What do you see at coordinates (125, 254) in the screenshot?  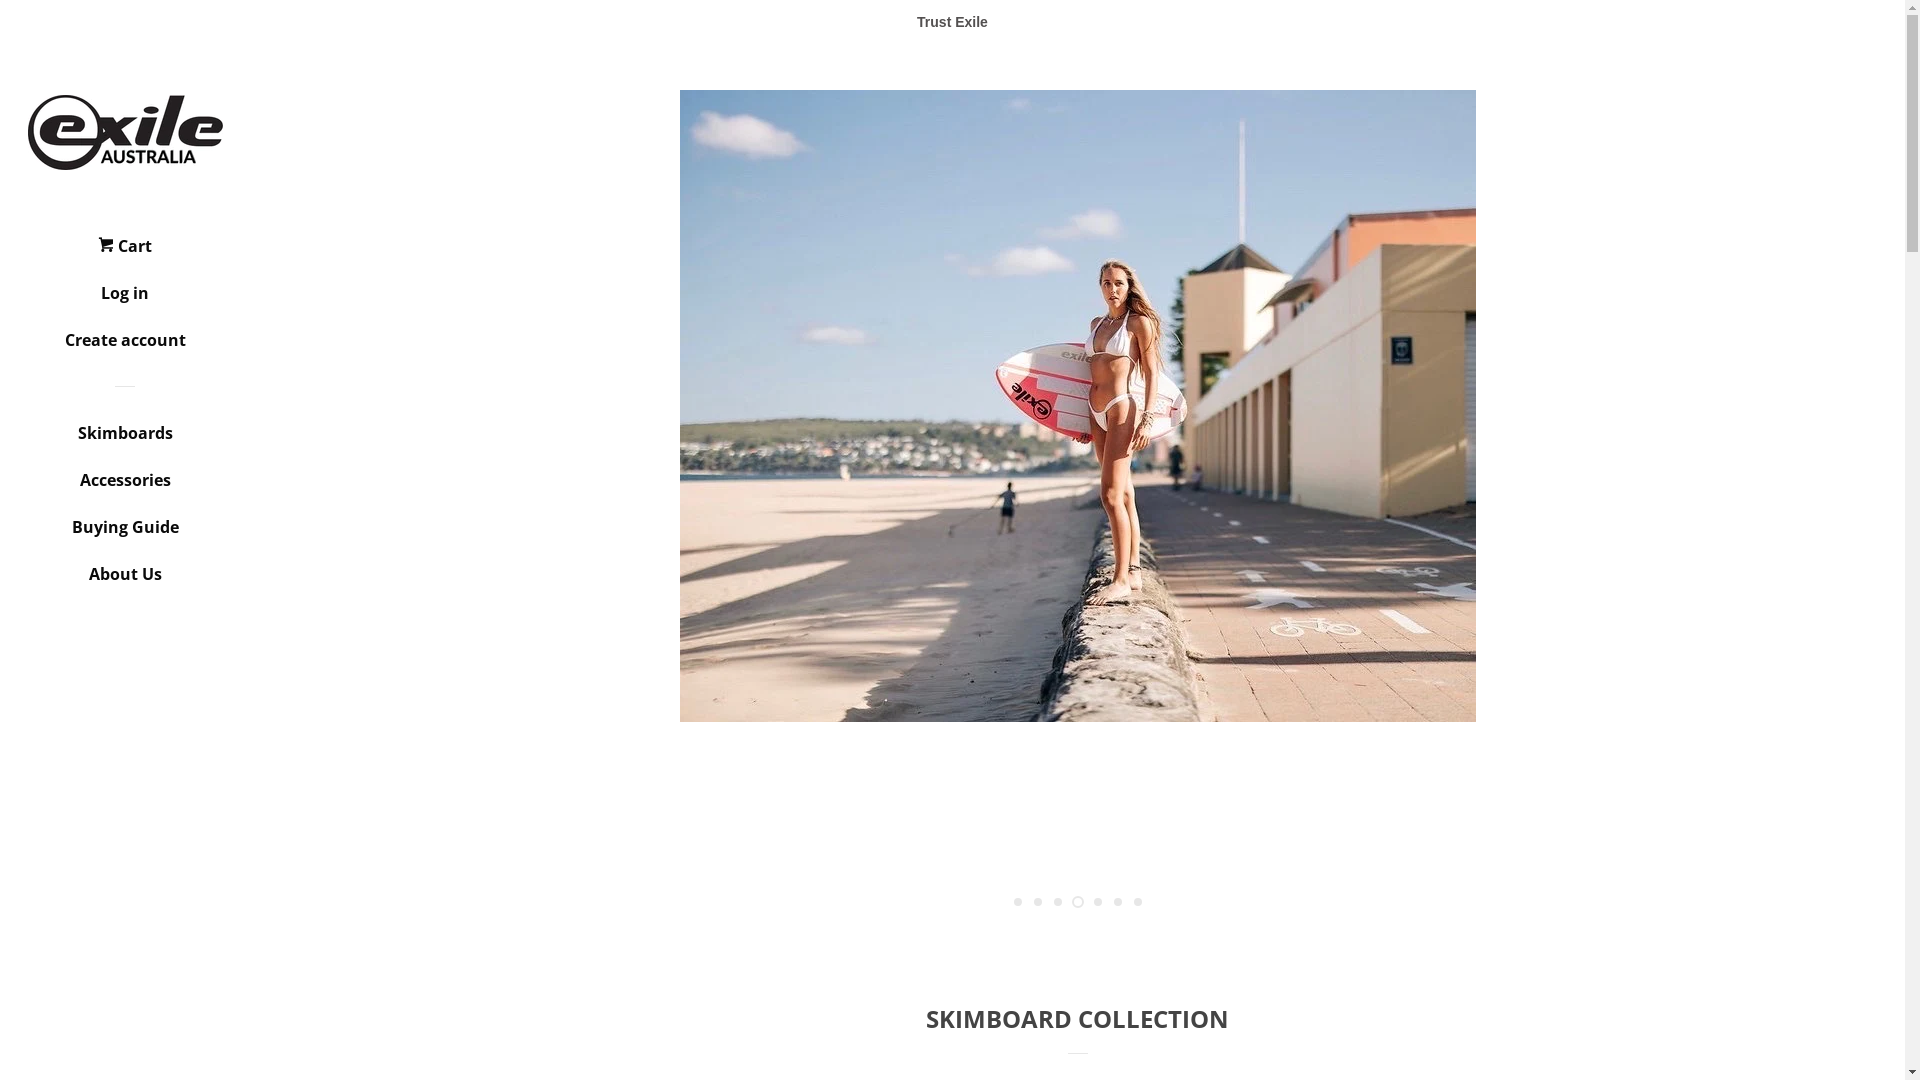 I see `Cart` at bounding box center [125, 254].